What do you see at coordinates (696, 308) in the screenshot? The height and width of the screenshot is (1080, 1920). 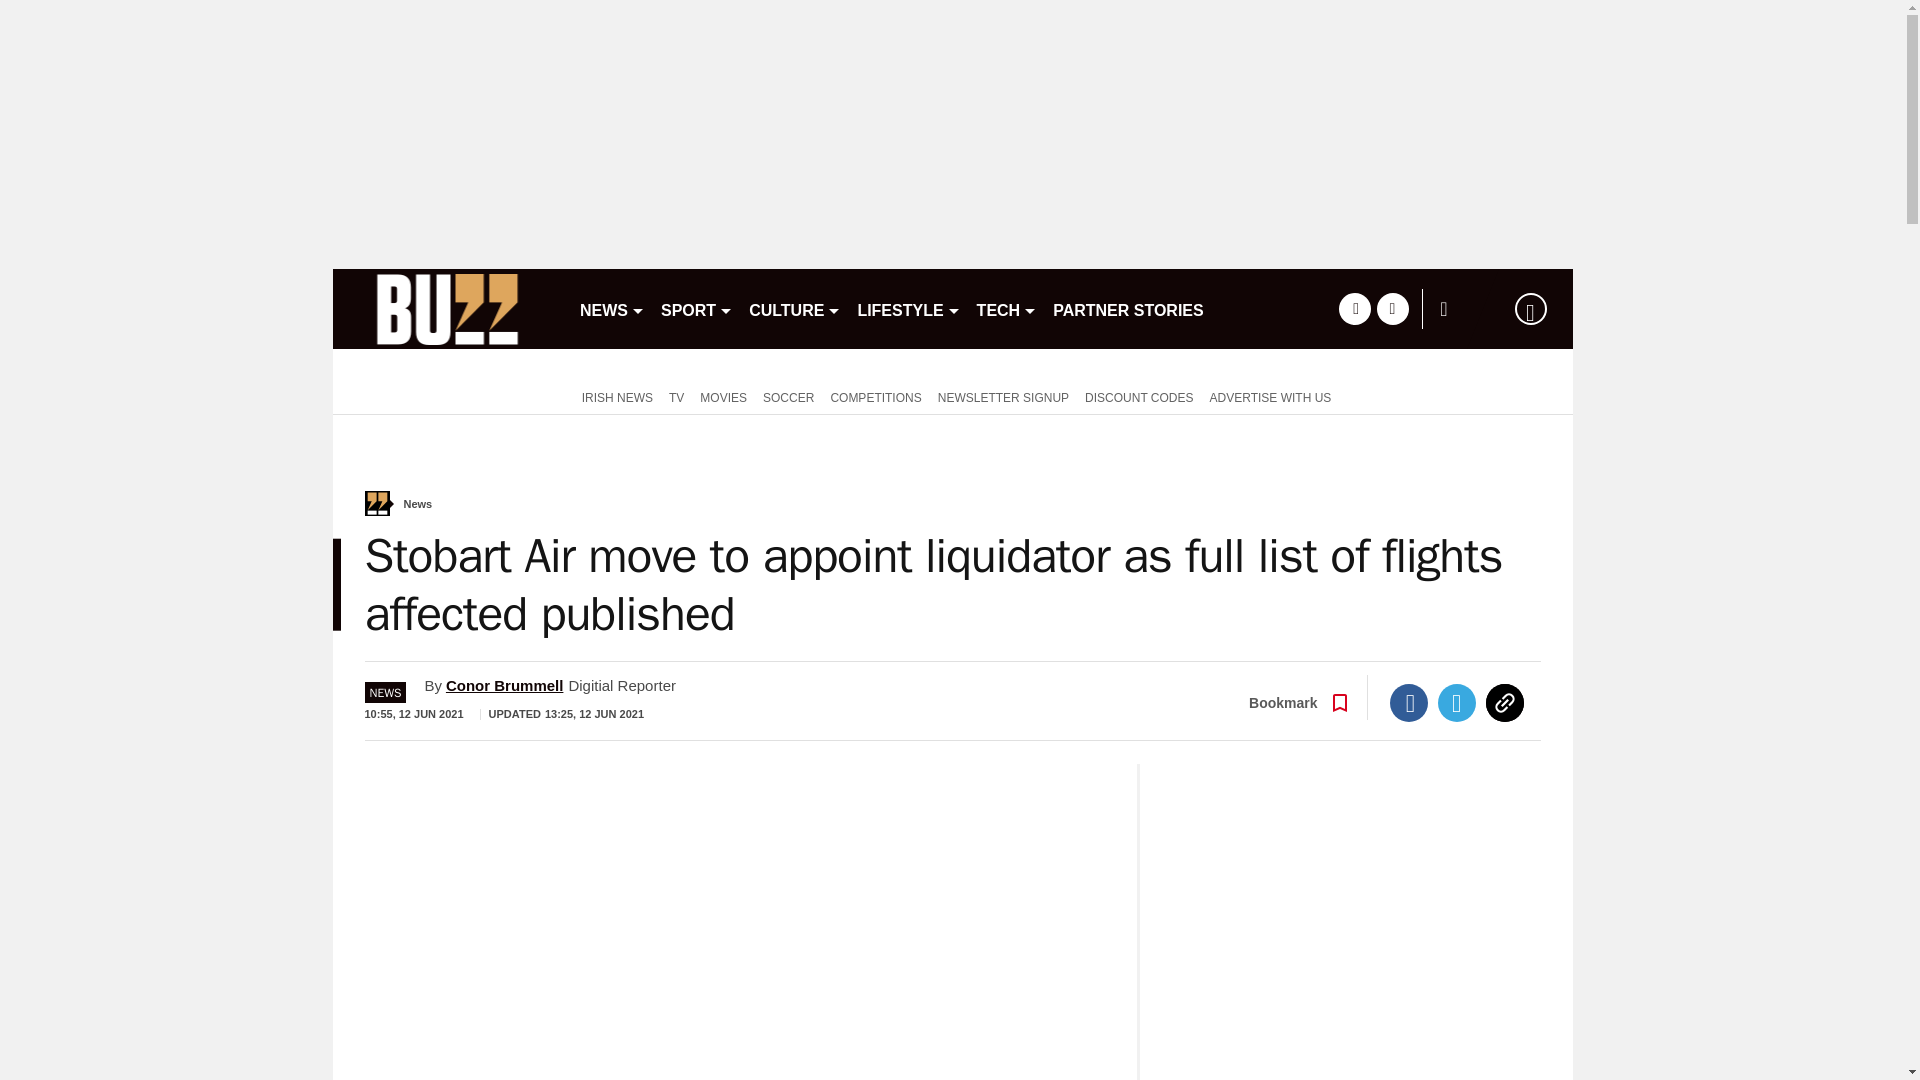 I see `SPORT` at bounding box center [696, 308].